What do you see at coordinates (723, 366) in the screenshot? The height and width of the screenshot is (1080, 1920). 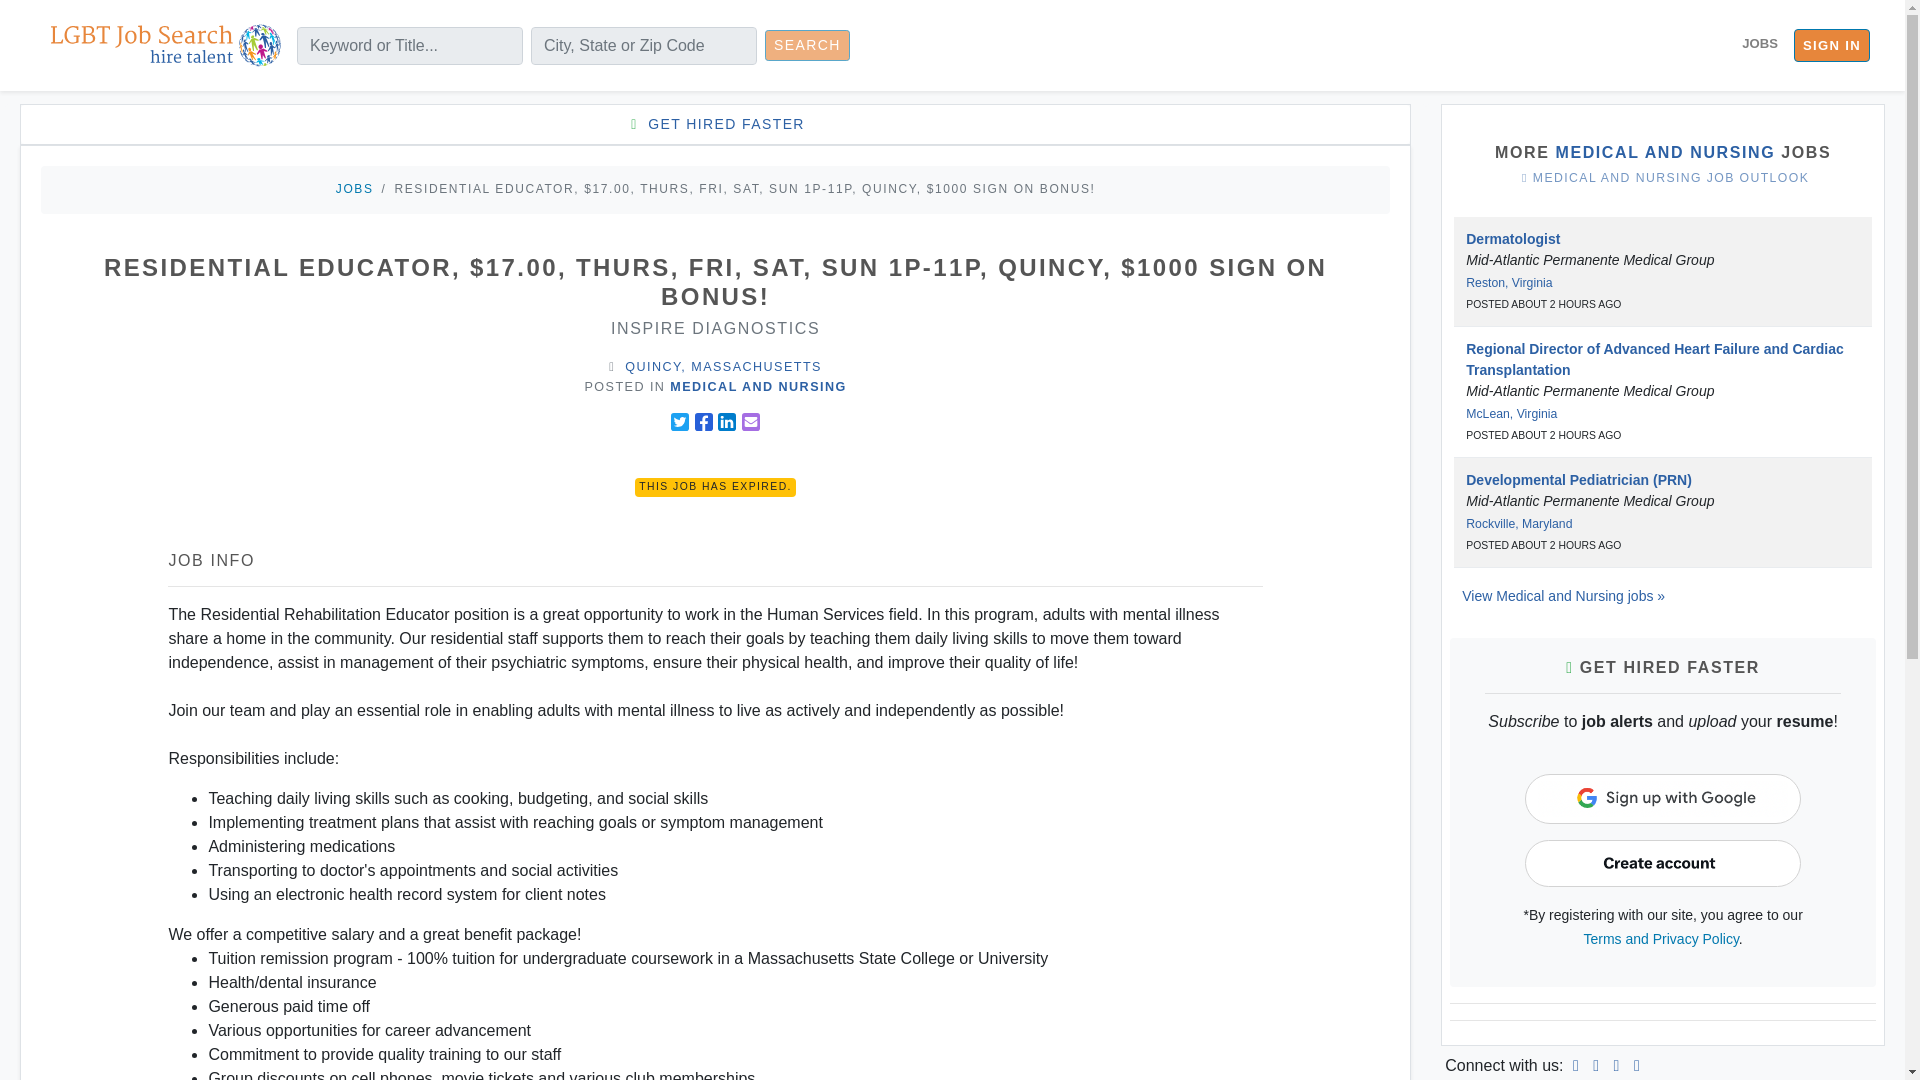 I see `QUINCY, MASSACHUSETTS` at bounding box center [723, 366].